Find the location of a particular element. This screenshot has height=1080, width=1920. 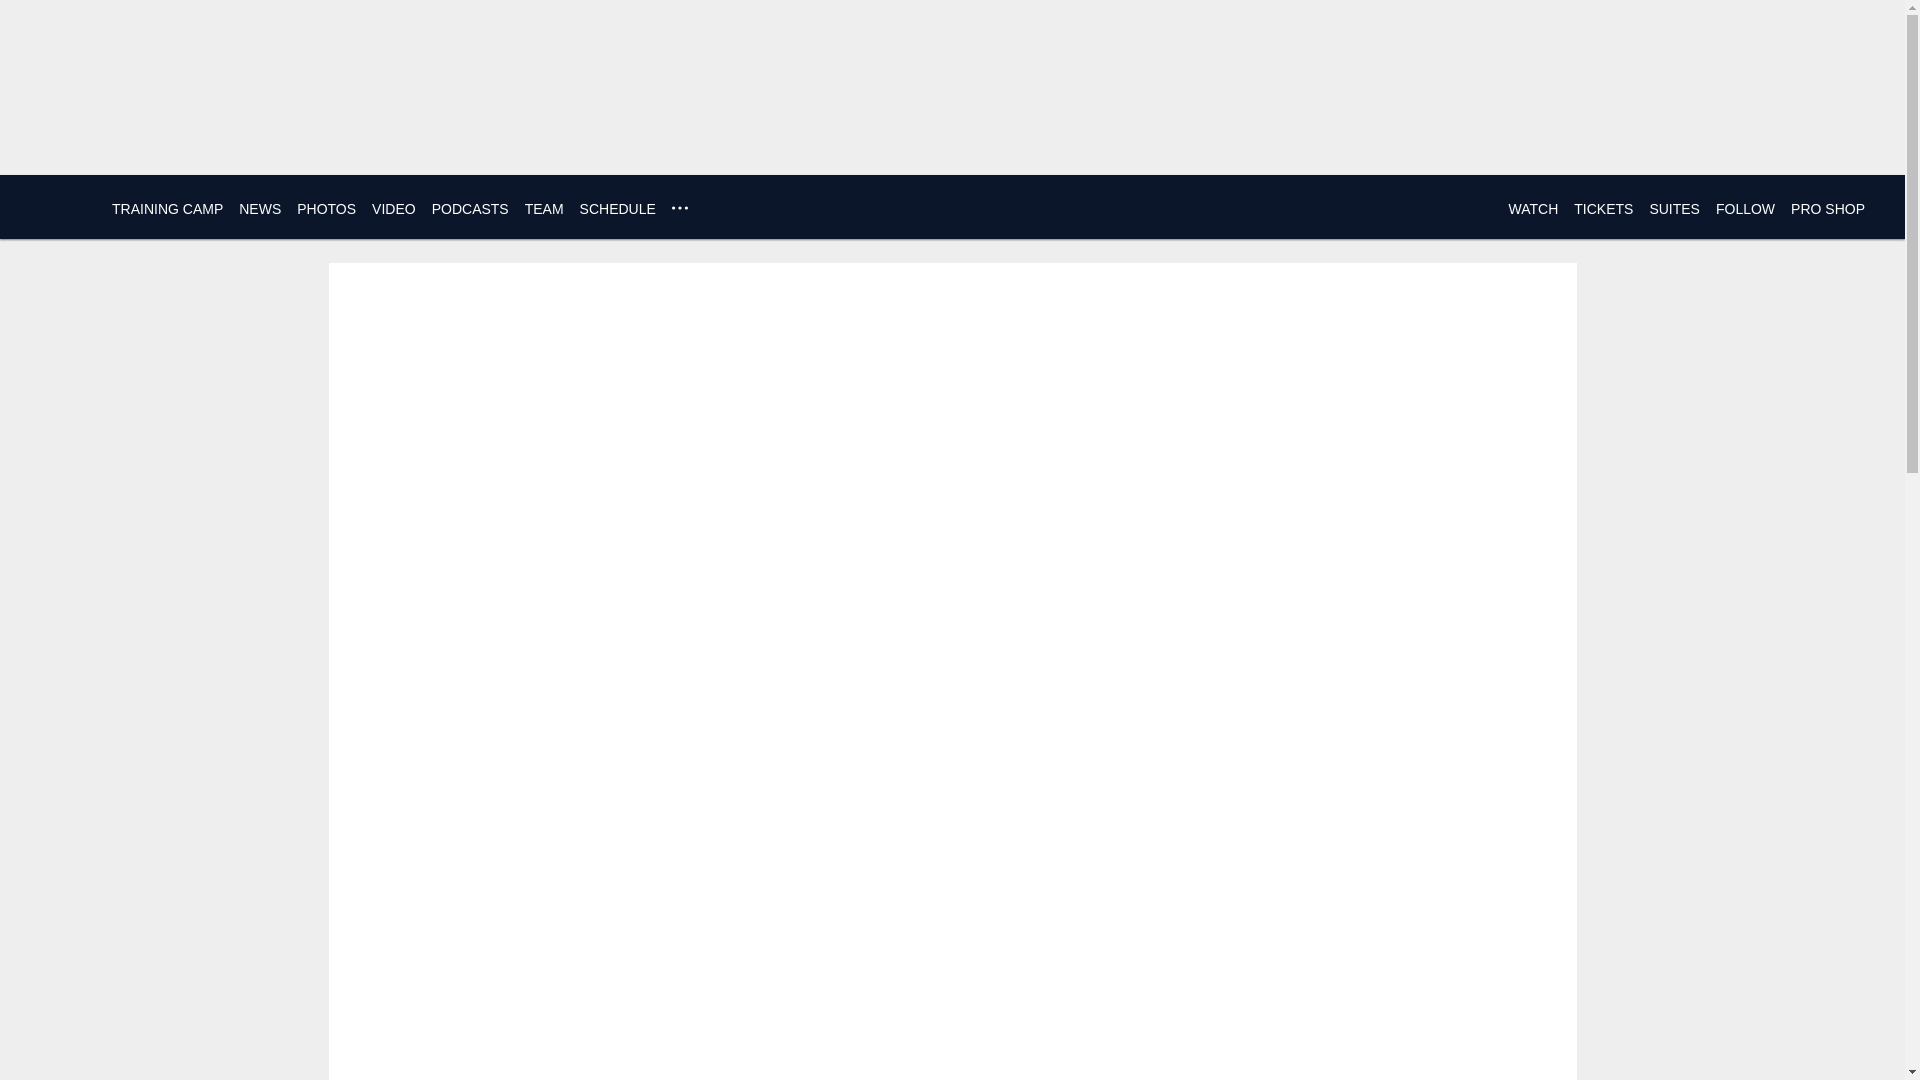

SCHEDULE is located at coordinates (618, 208).